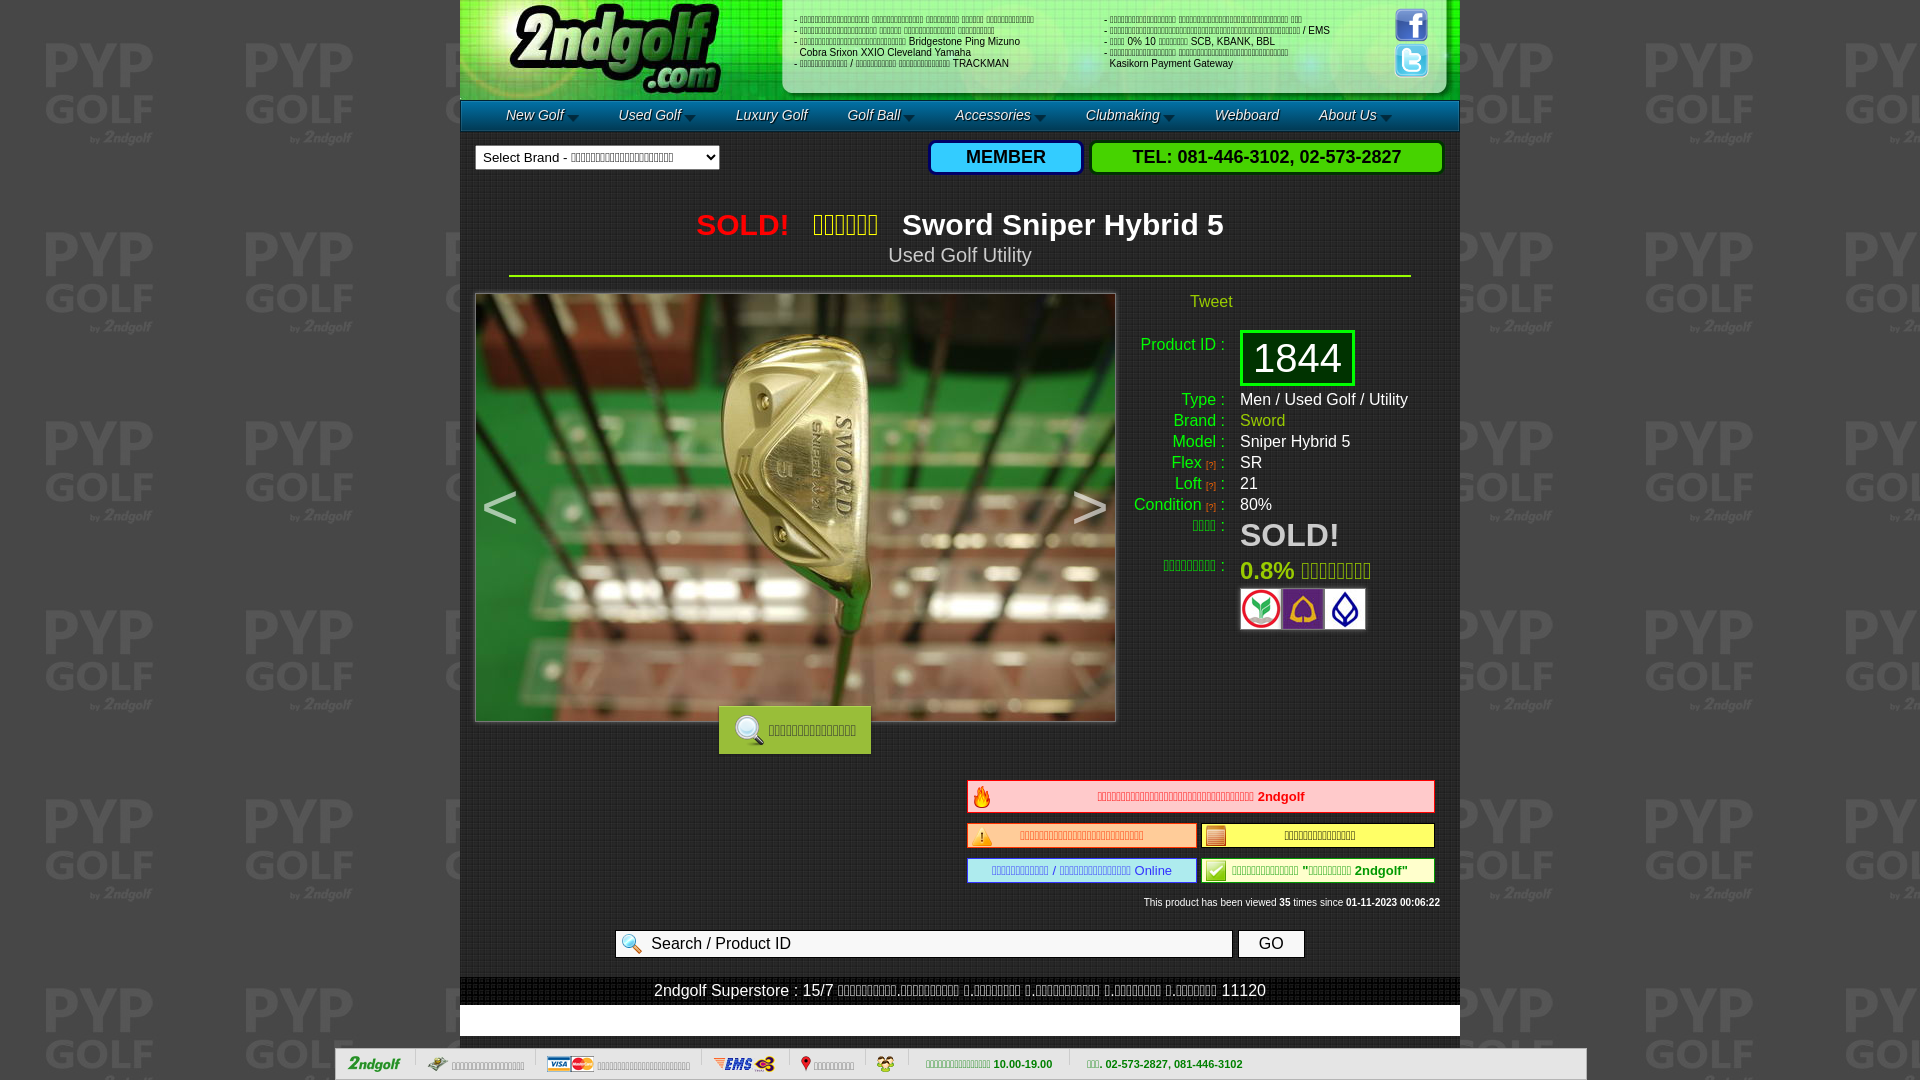 This screenshot has width=1920, height=1080. What do you see at coordinates (1000, 115) in the screenshot?
I see `Accessories` at bounding box center [1000, 115].